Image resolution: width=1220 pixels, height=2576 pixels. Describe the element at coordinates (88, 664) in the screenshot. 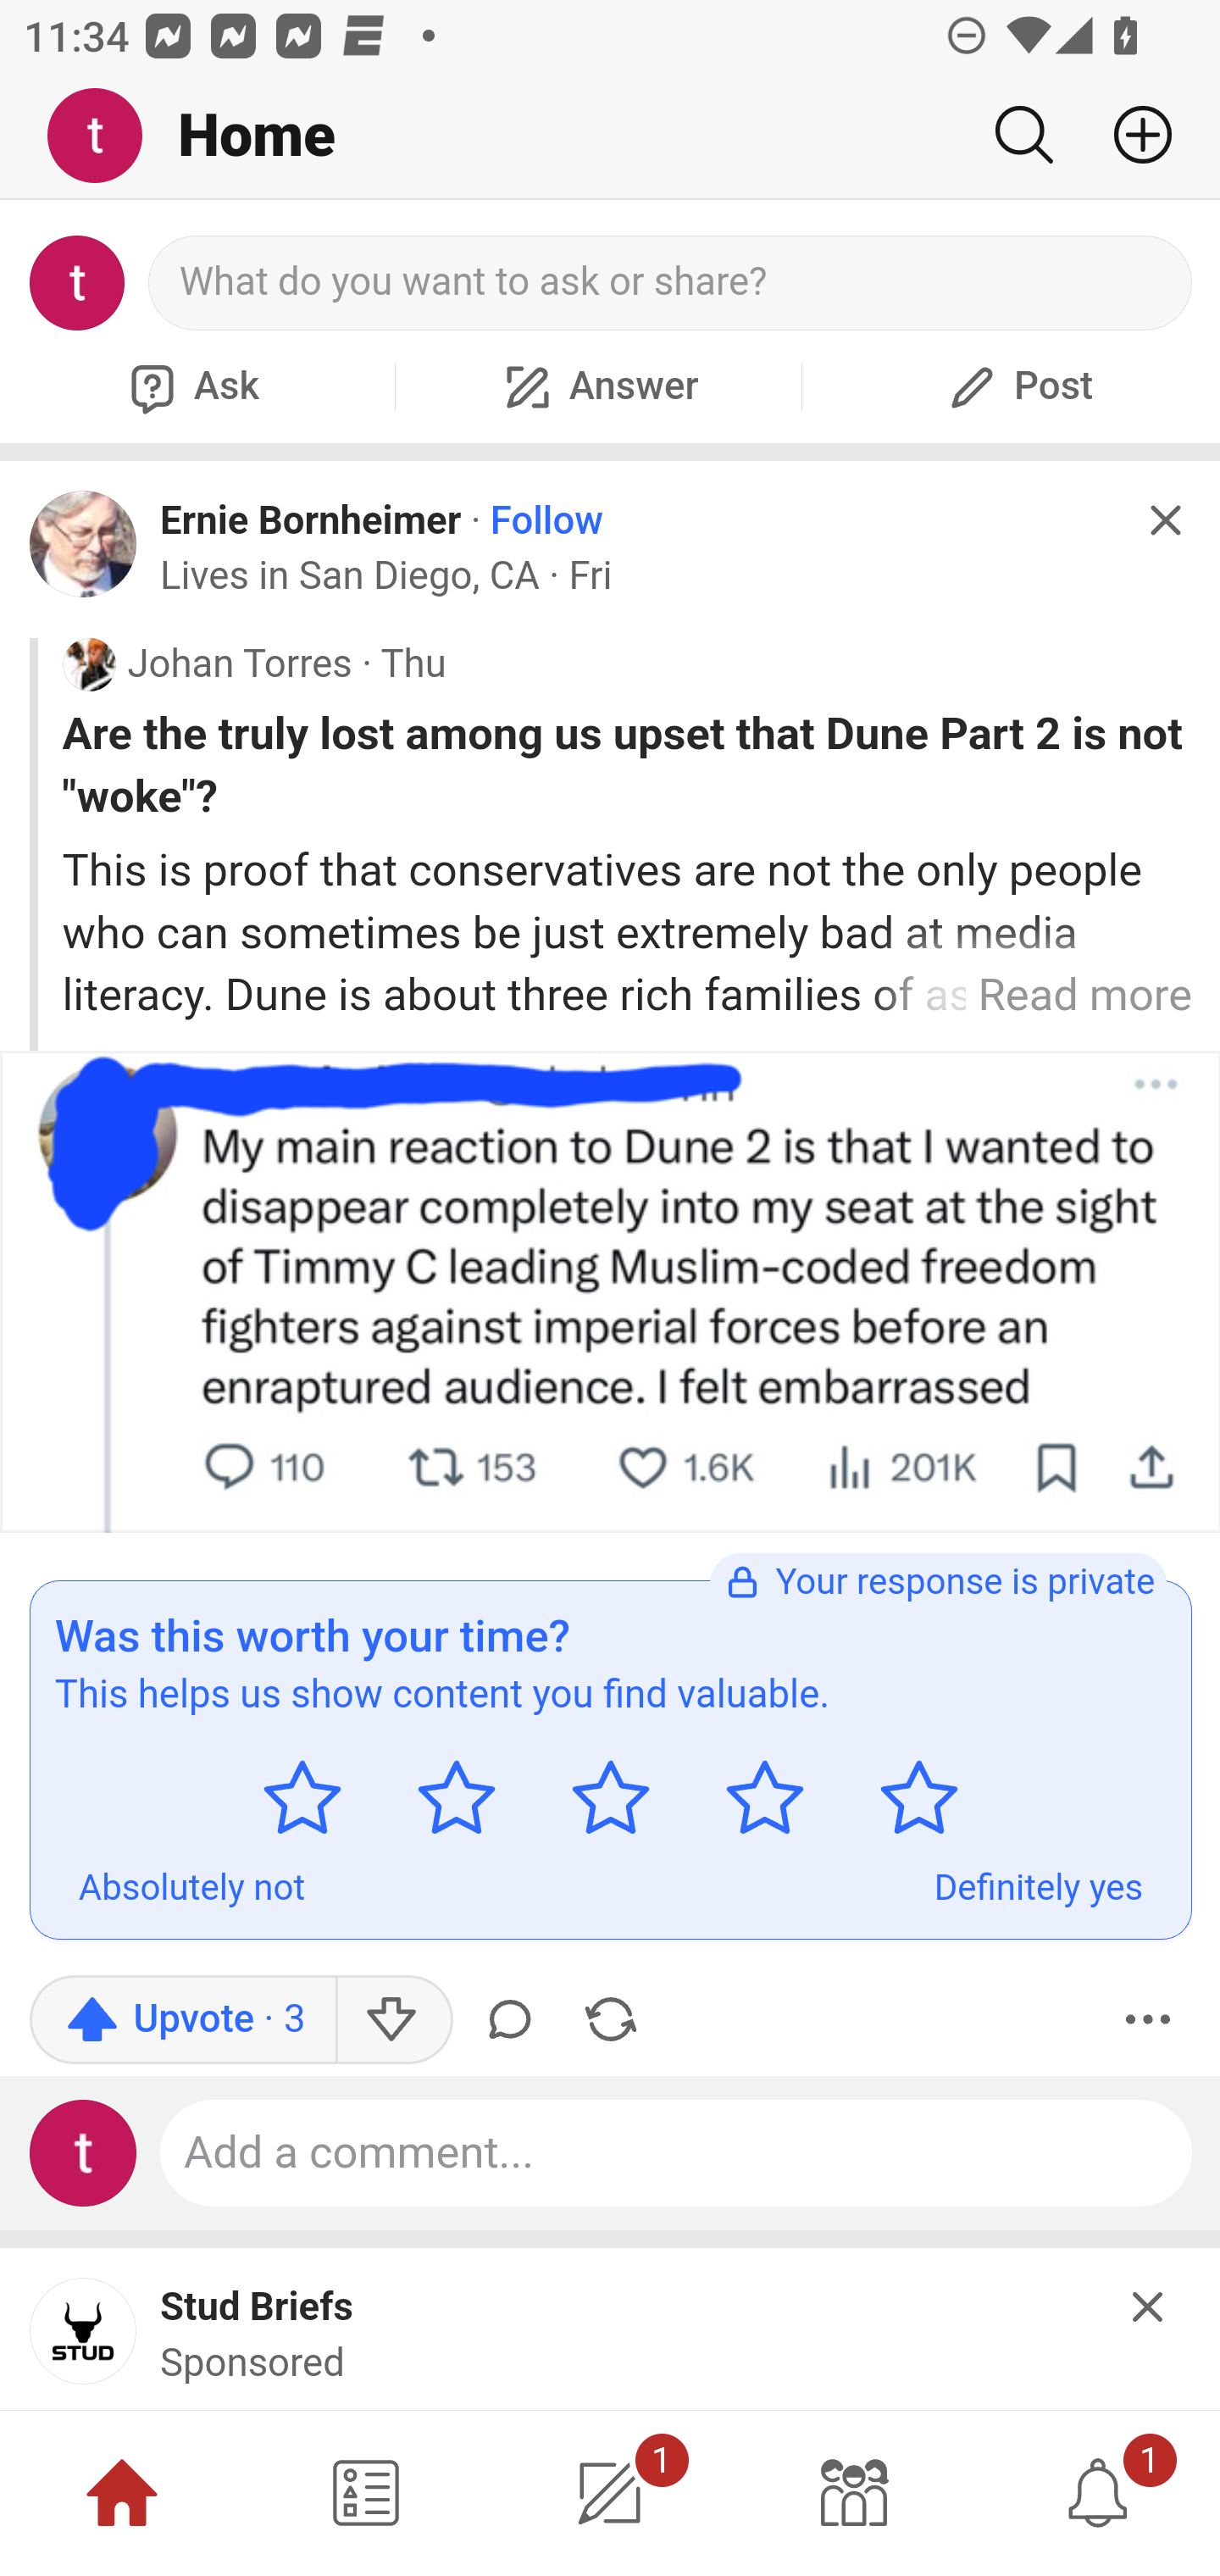

I see `Profile photo for Johan Torres` at that location.